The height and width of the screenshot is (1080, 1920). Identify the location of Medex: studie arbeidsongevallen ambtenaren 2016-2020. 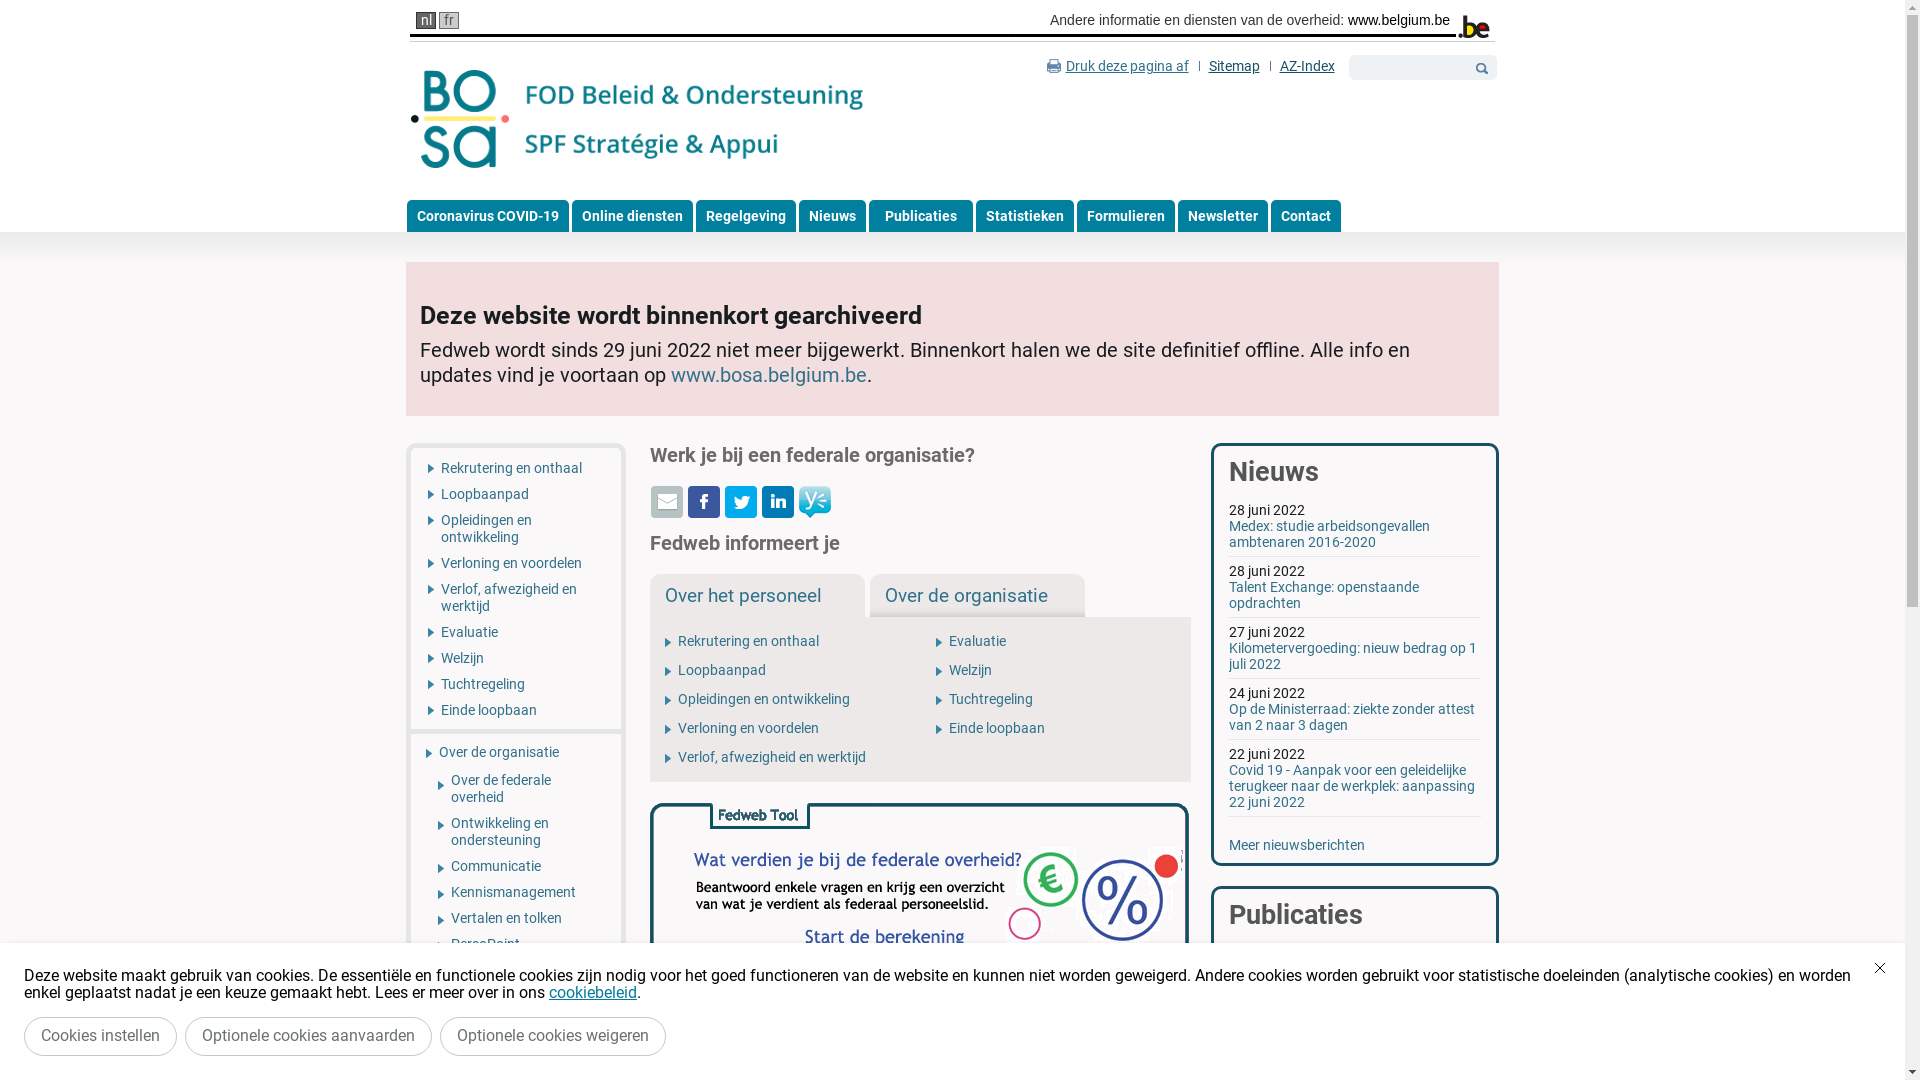
(1330, 534).